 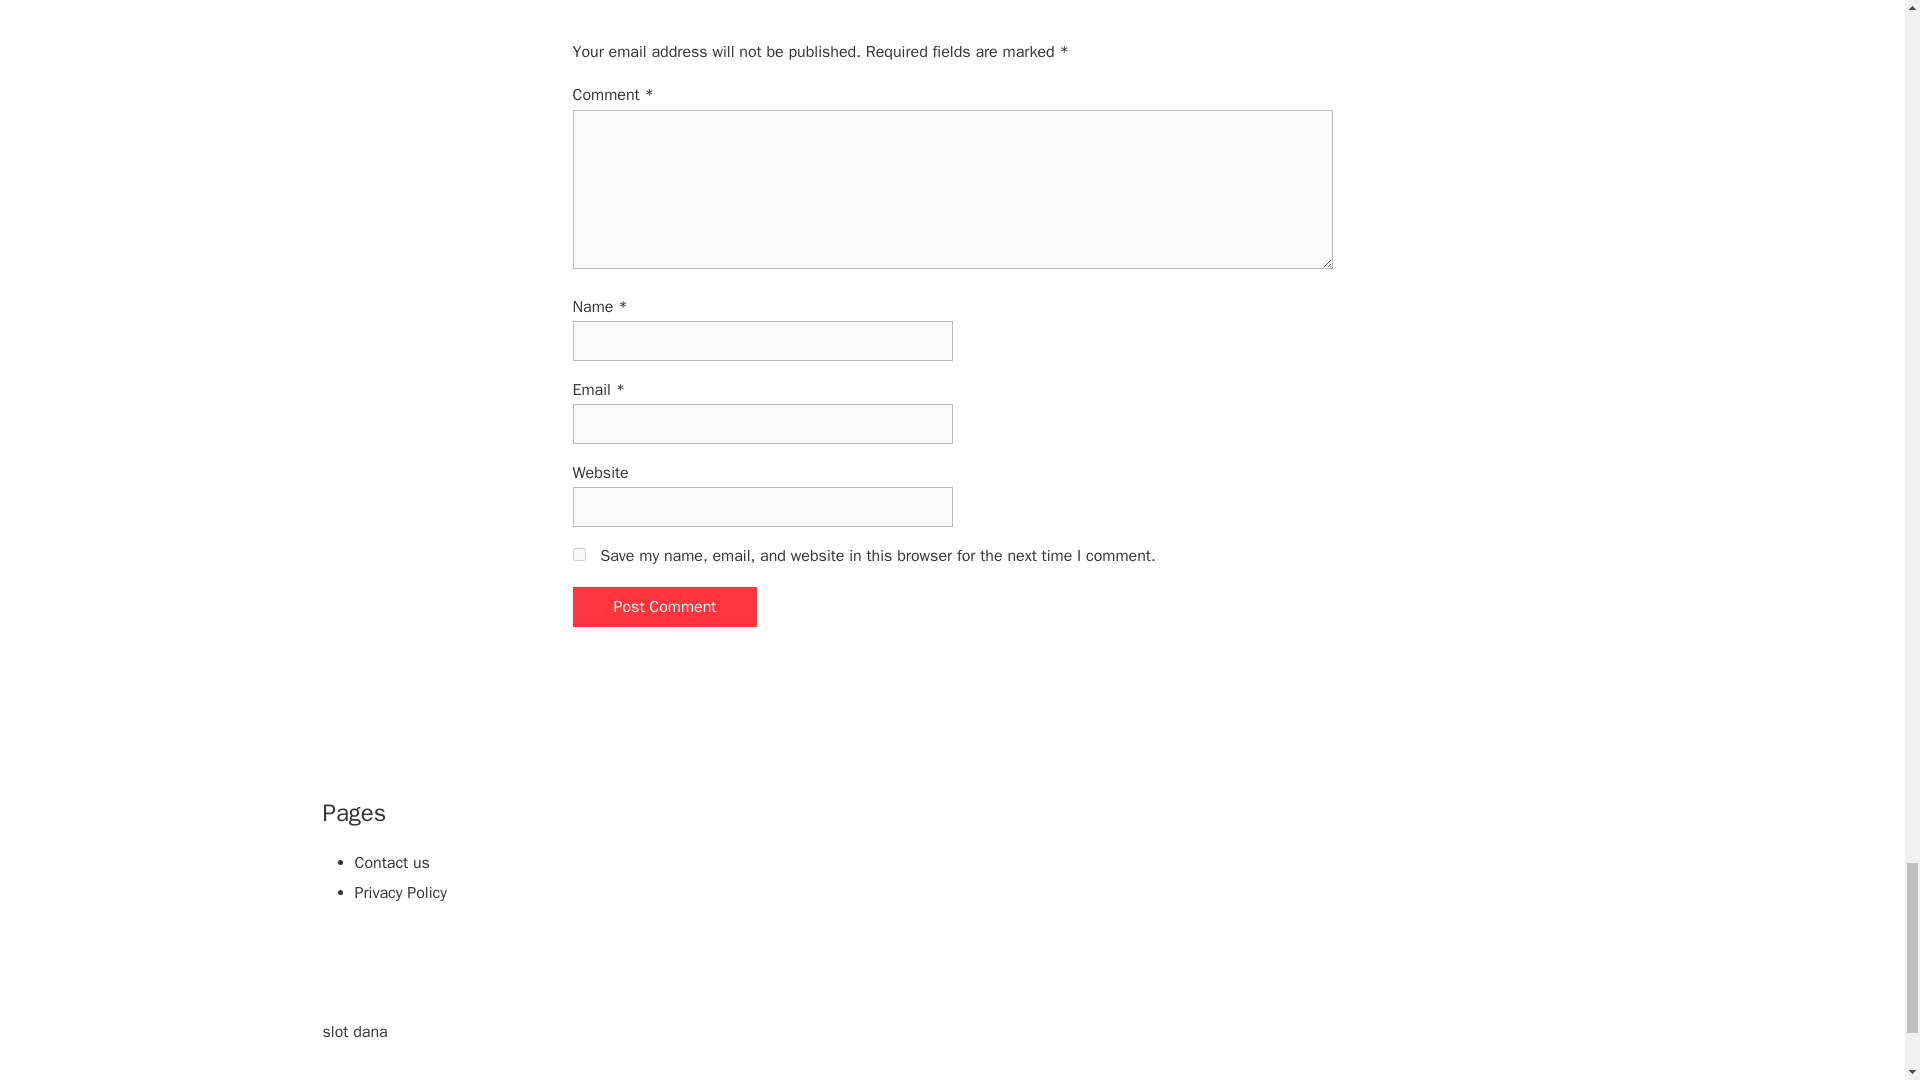 What do you see at coordinates (664, 607) in the screenshot?
I see `Post Comment` at bounding box center [664, 607].